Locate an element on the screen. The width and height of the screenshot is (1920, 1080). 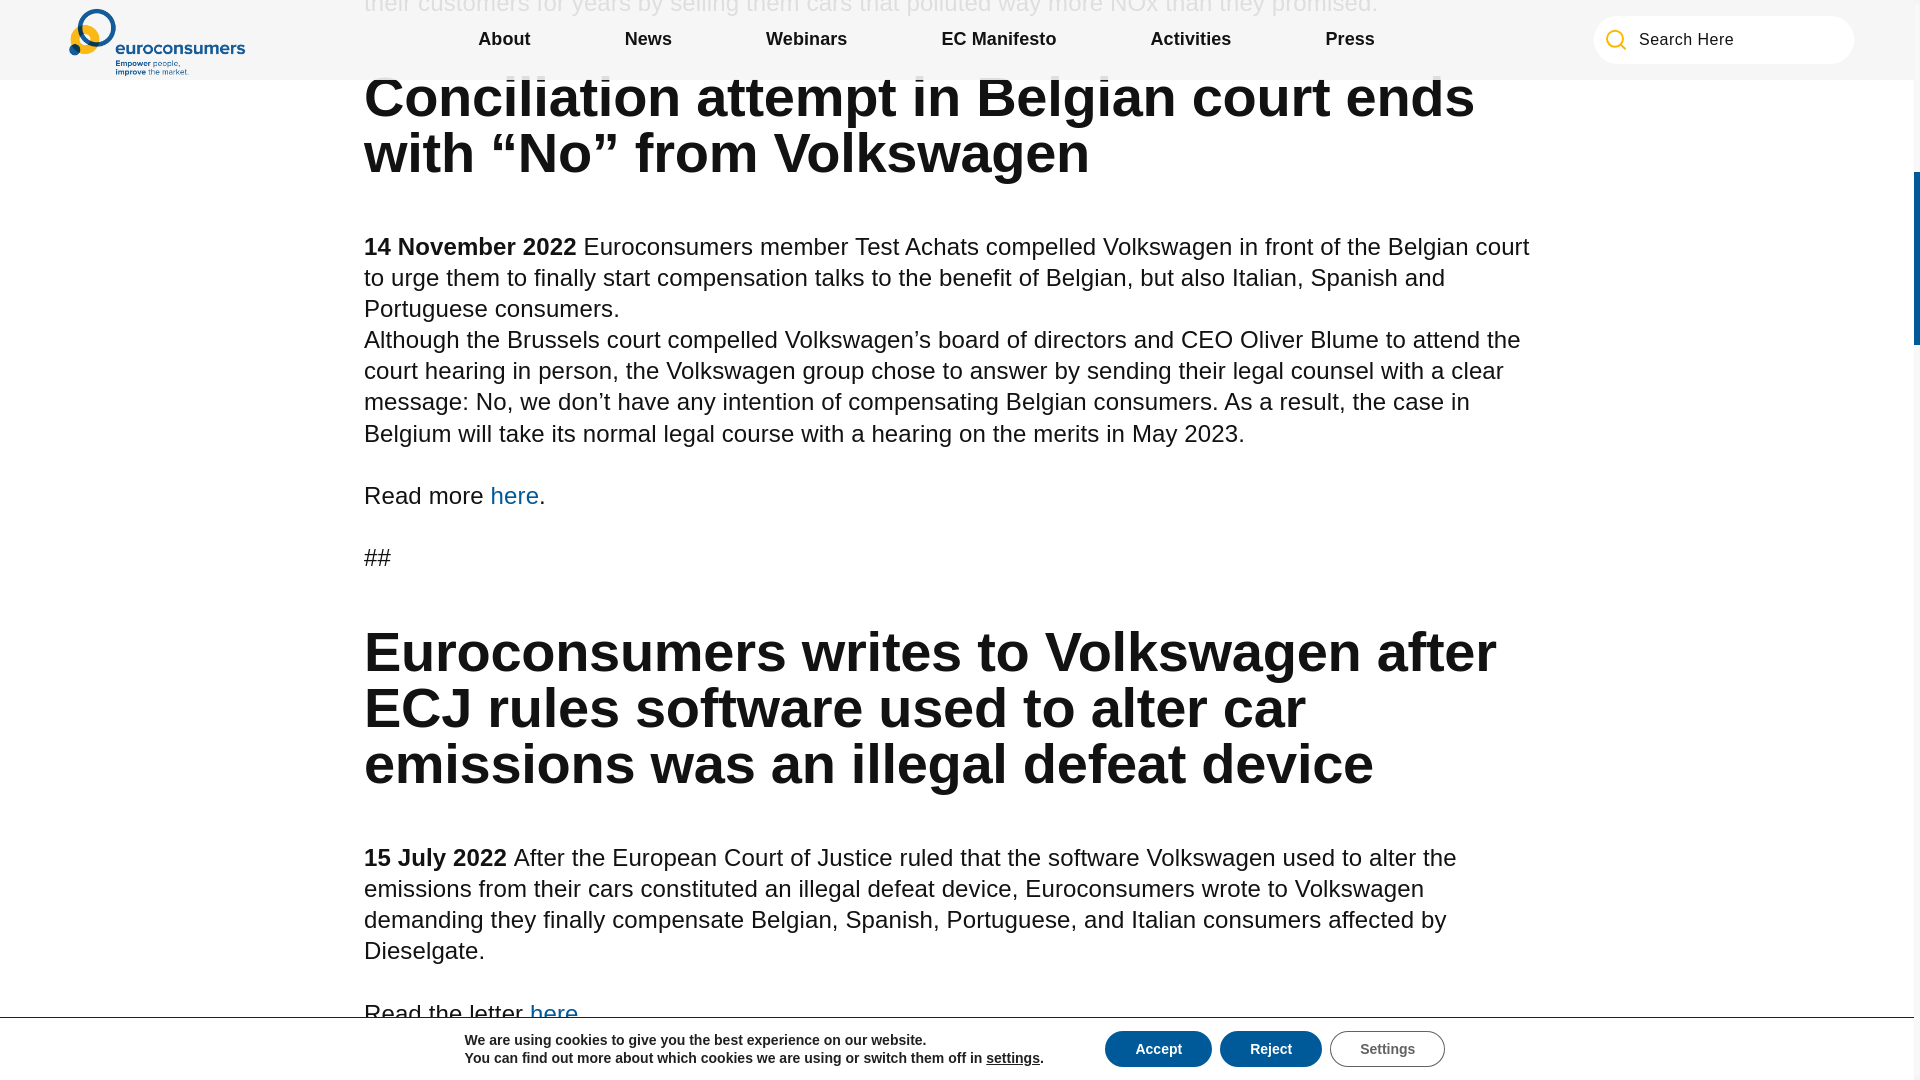
here is located at coordinates (515, 494).